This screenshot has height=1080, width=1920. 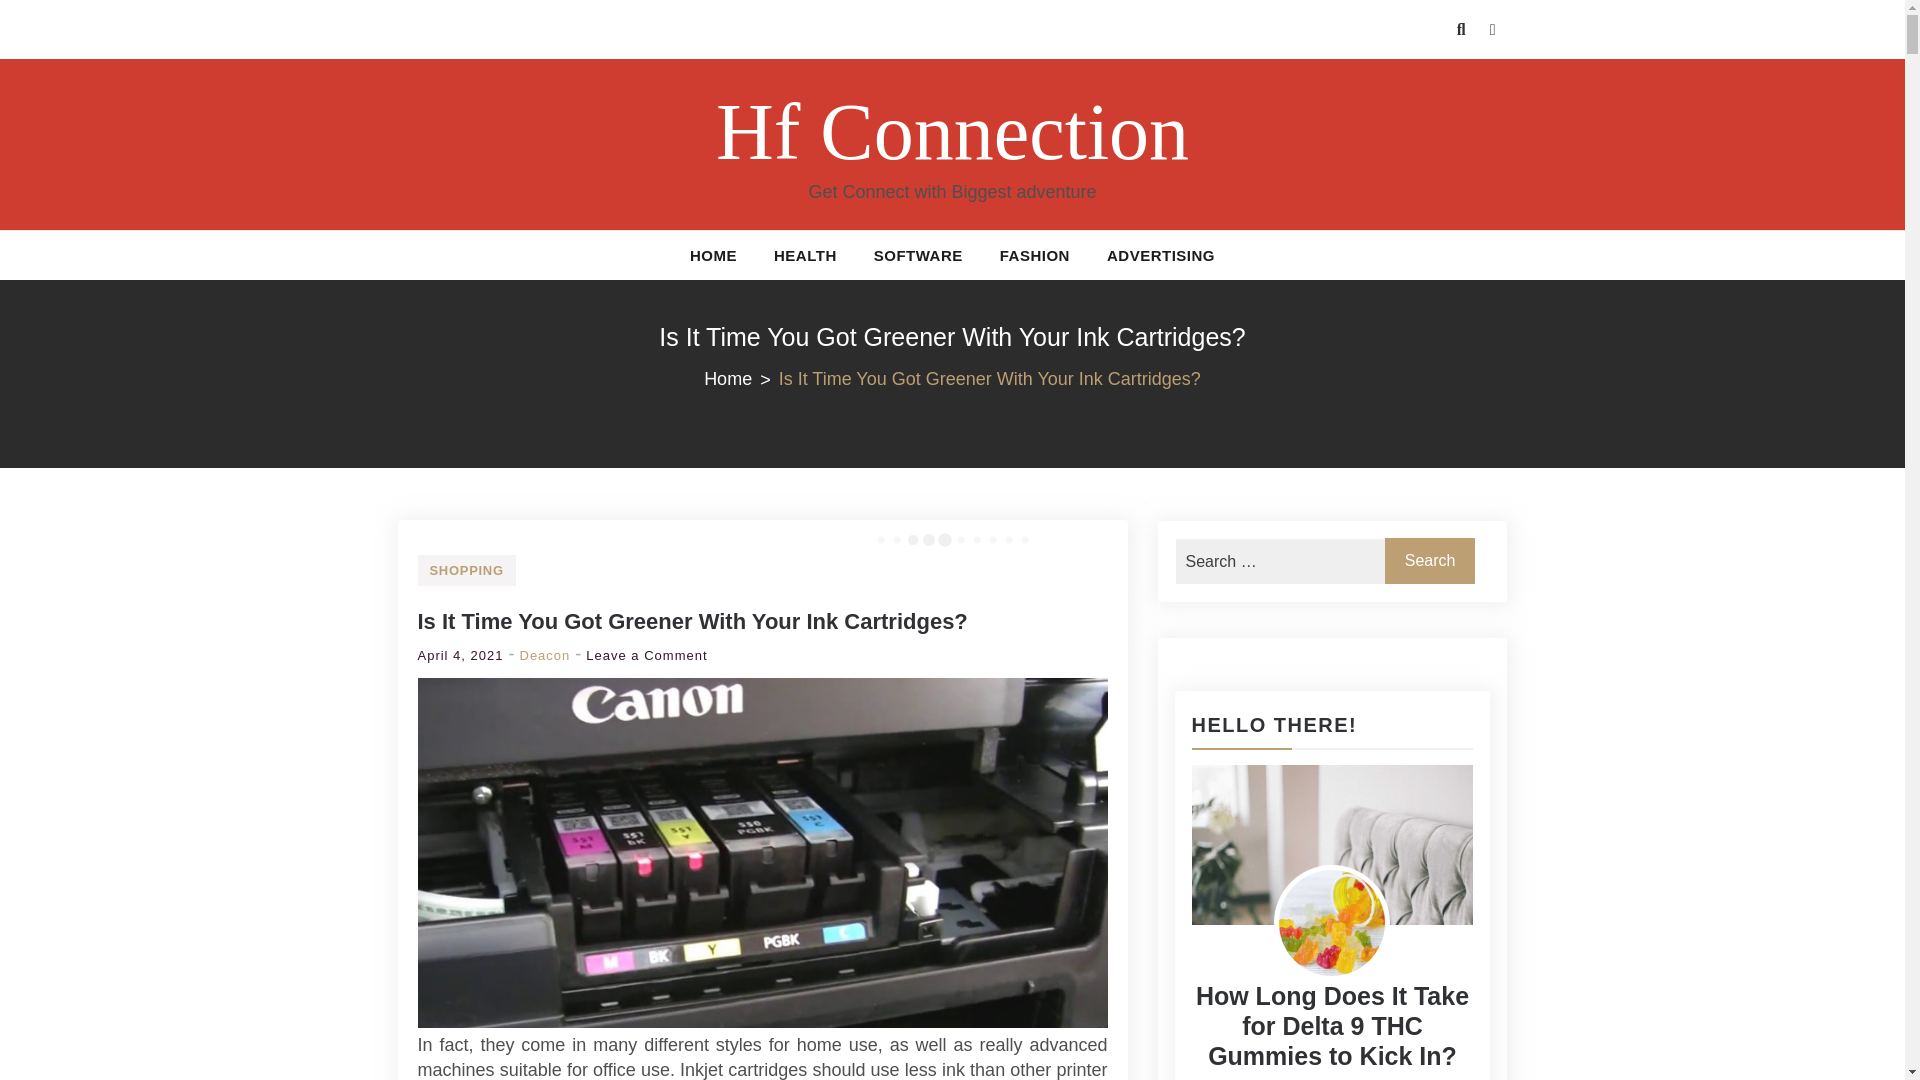 I want to click on Home, so click(x=742, y=378).